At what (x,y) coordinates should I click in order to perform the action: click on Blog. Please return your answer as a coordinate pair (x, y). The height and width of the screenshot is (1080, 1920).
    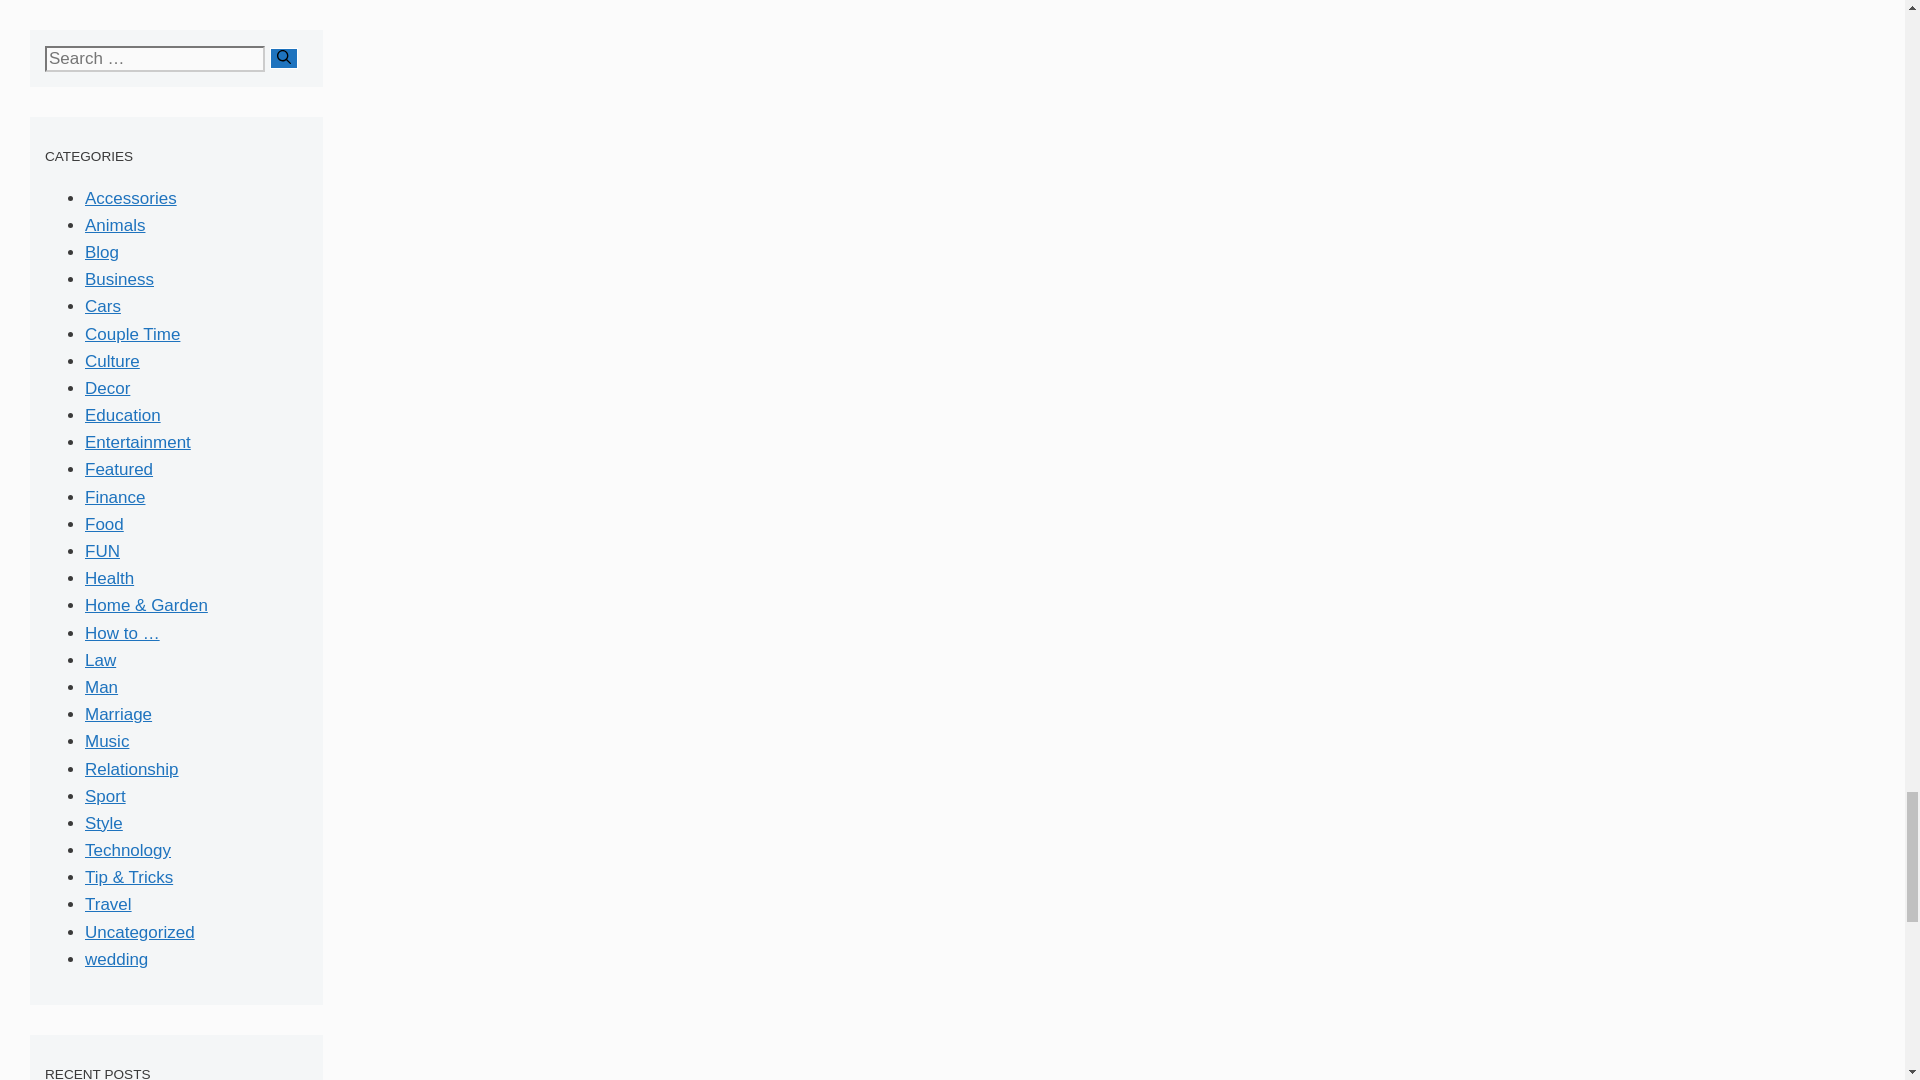
    Looking at the image, I should click on (102, 252).